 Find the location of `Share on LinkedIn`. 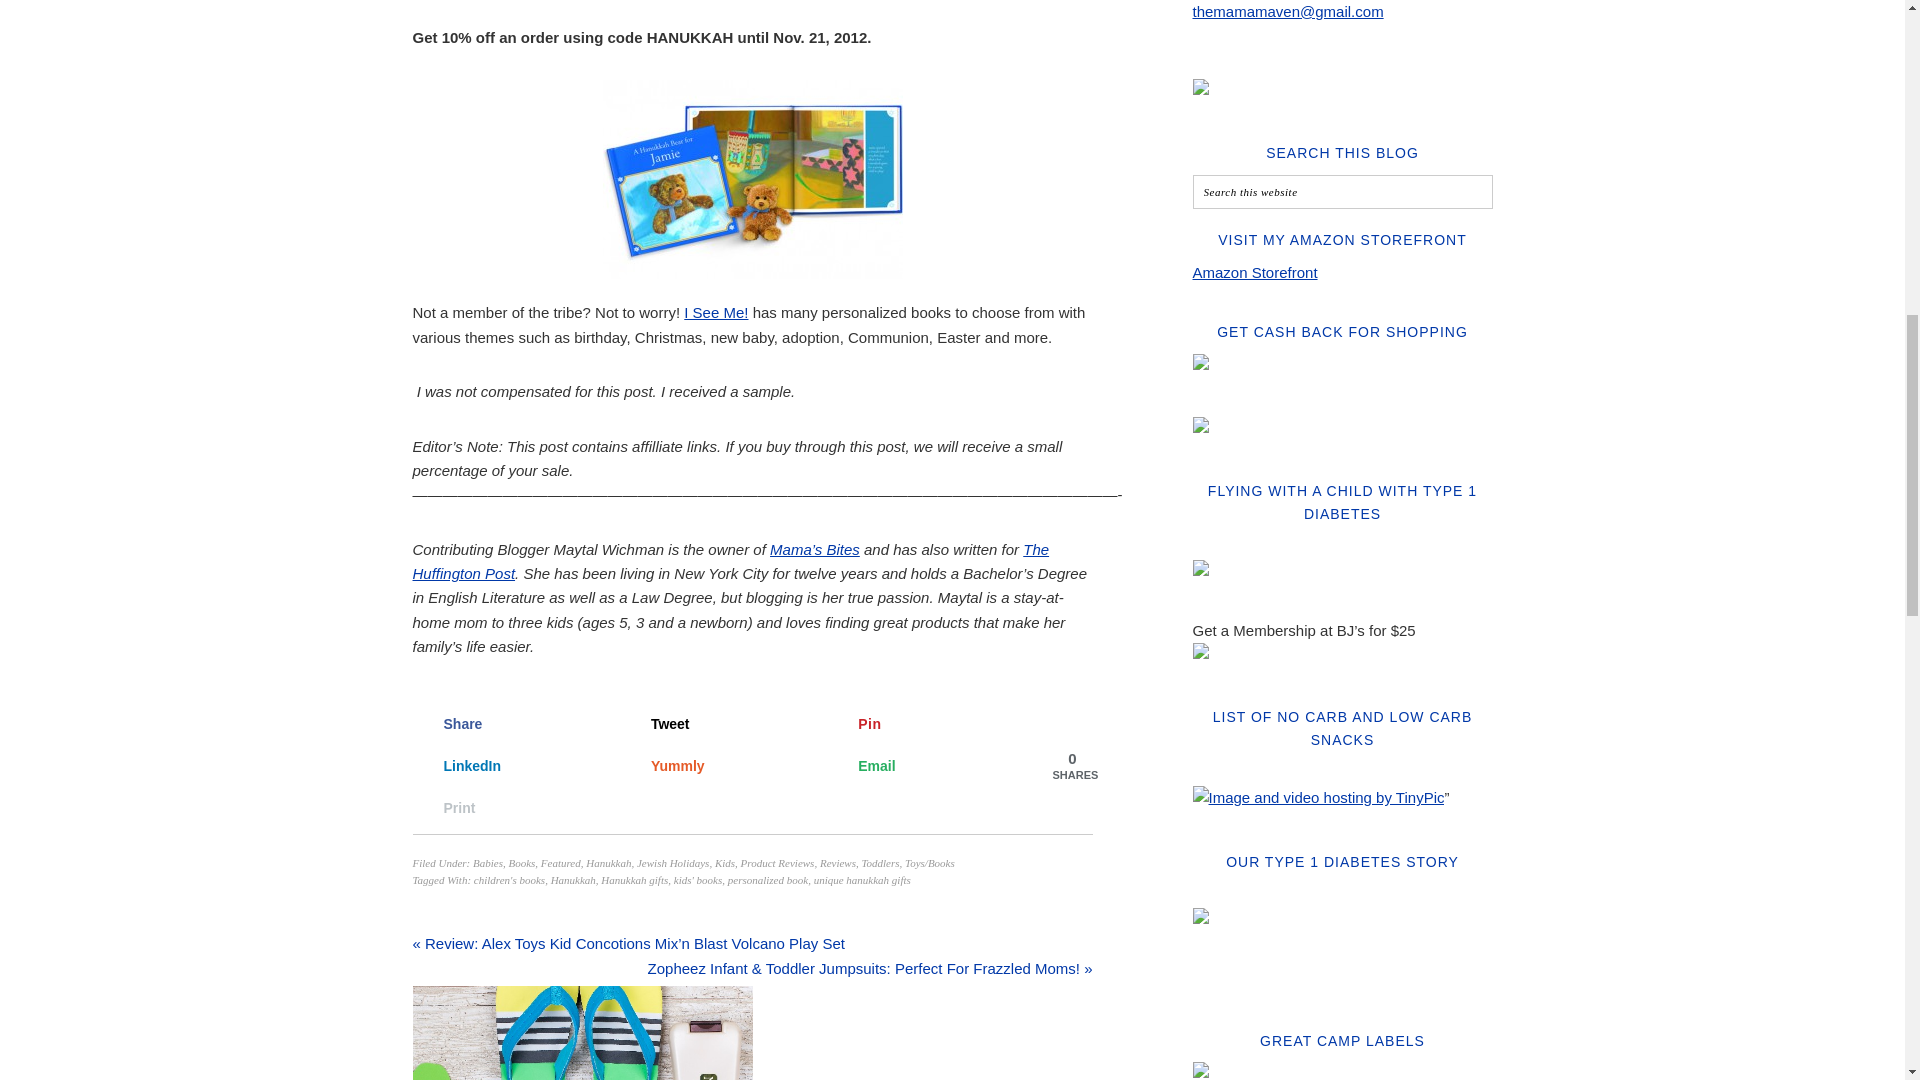

Share on LinkedIn is located at coordinates (509, 765).